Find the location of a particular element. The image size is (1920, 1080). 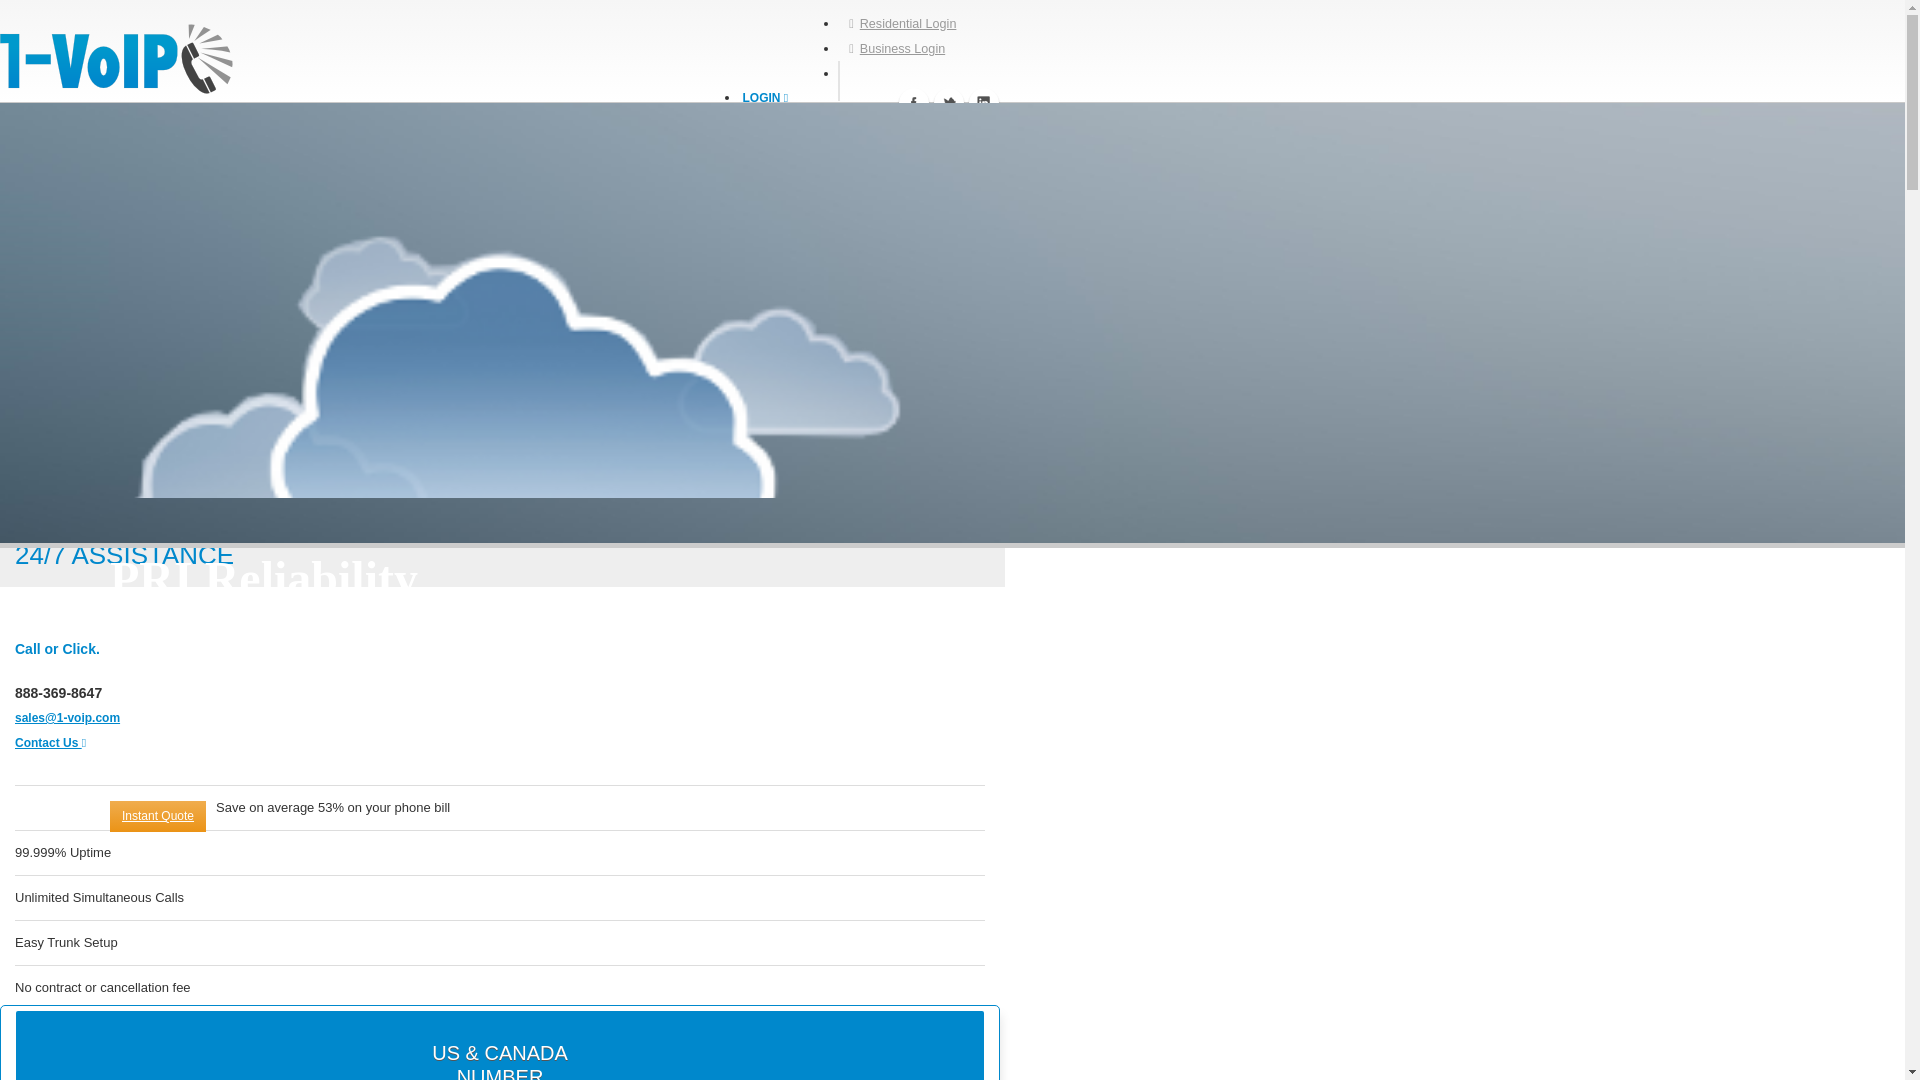

Contact Us is located at coordinates (50, 742).